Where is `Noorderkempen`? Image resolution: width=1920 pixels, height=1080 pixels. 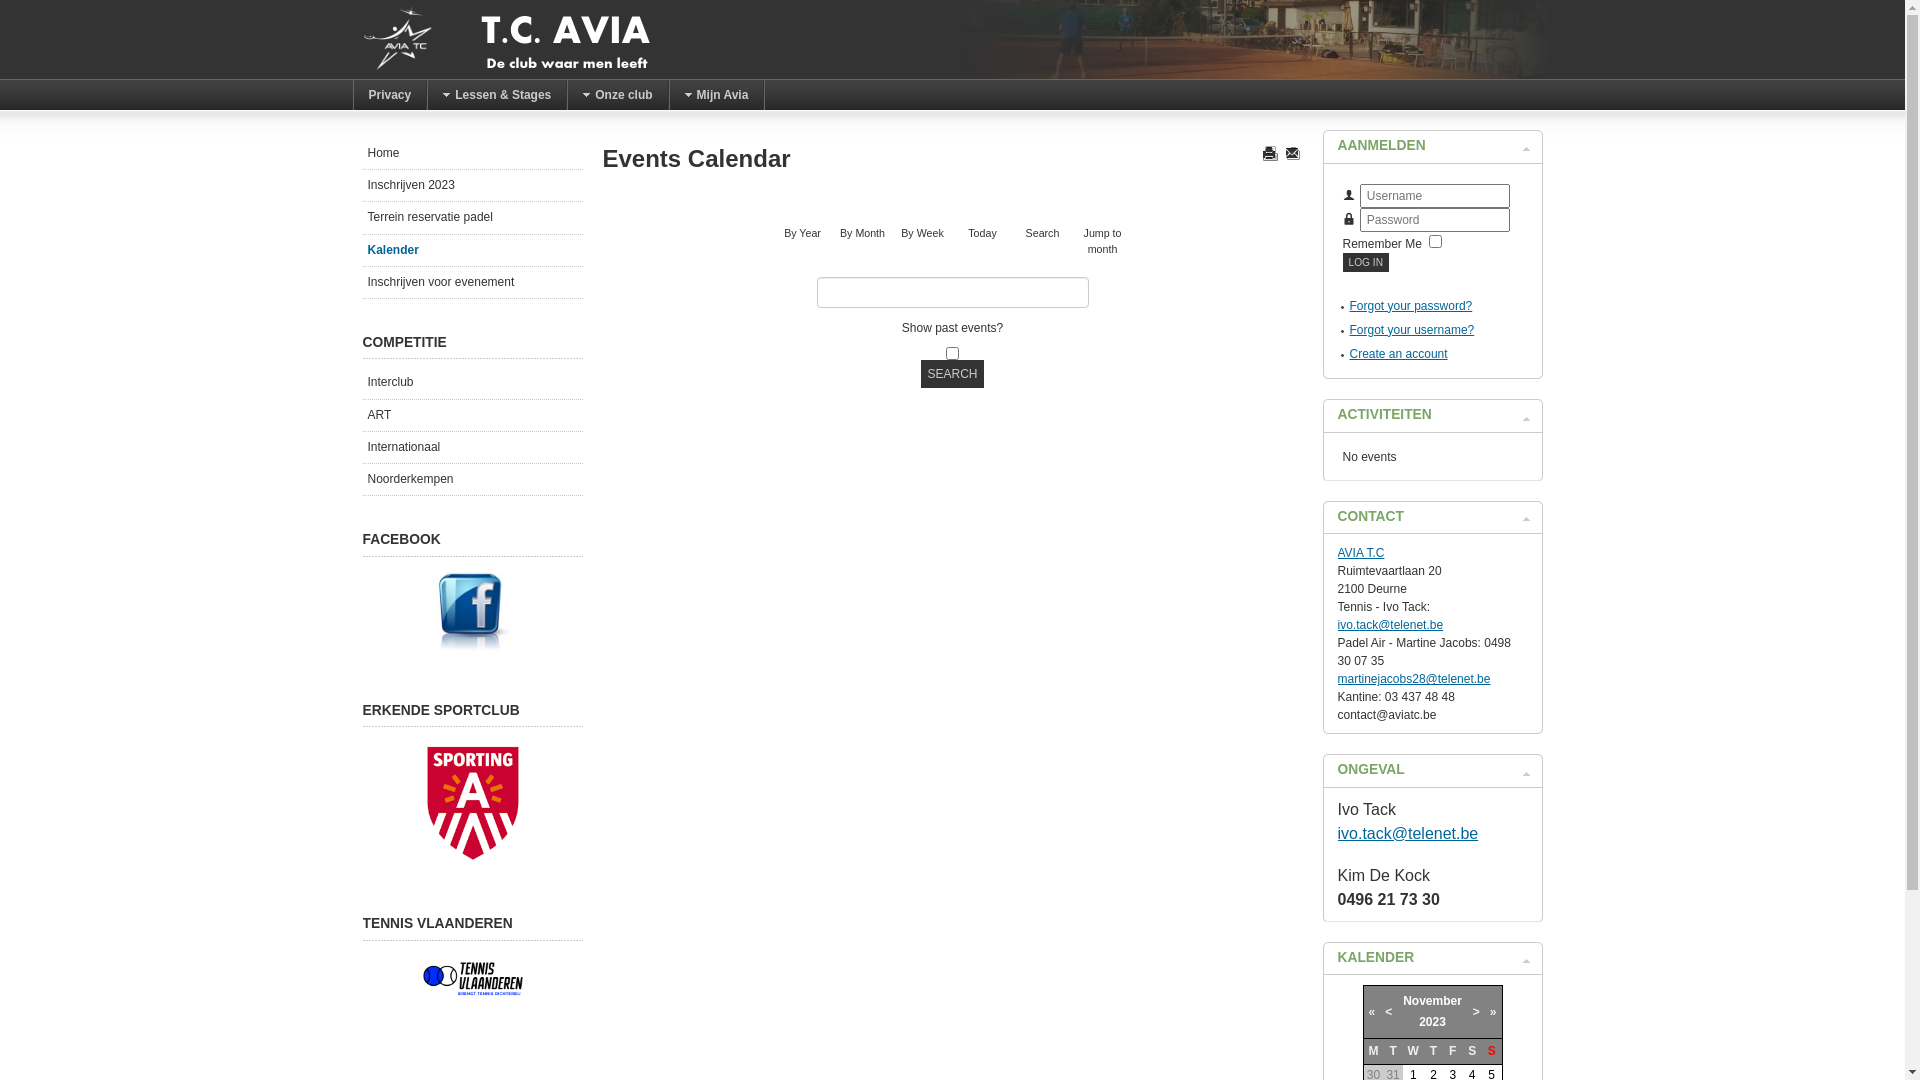
Noorderkempen is located at coordinates (472, 480).